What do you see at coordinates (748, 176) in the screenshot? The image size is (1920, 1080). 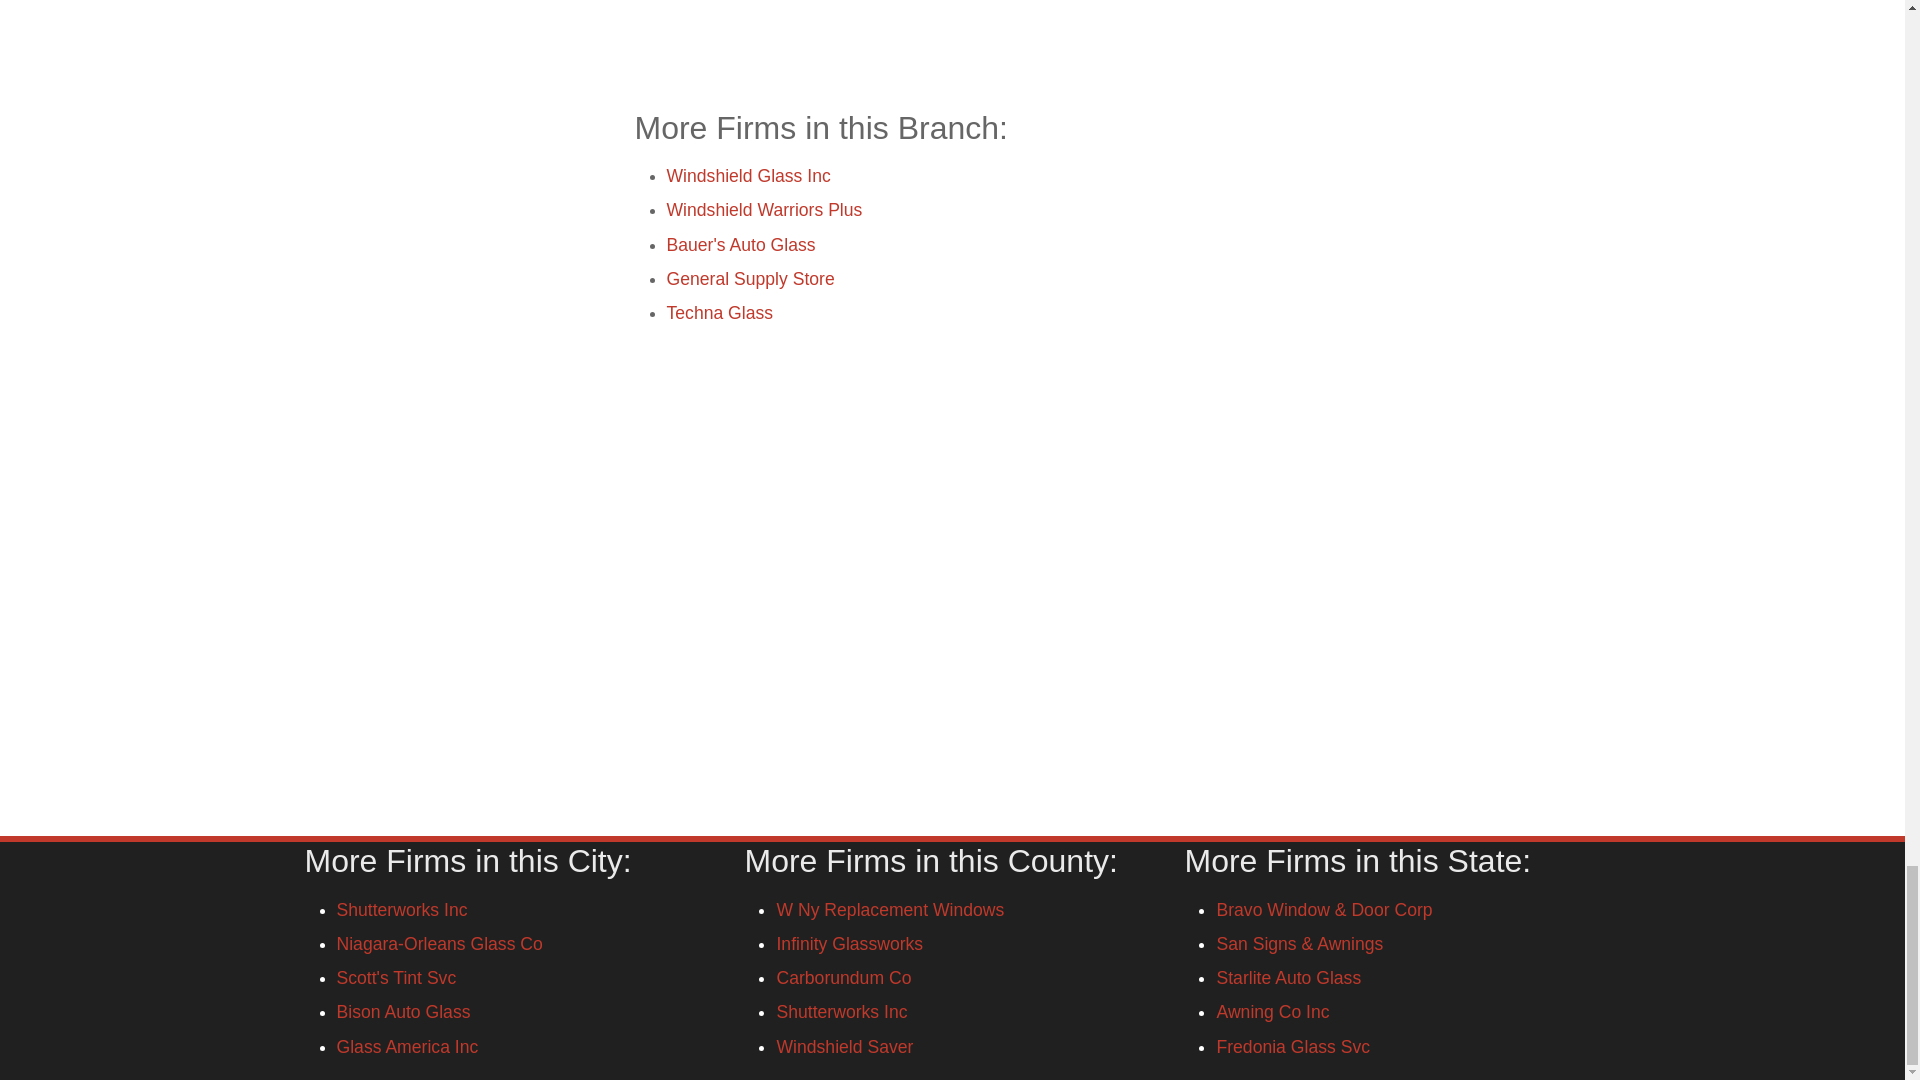 I see `Windshield Glass Inc` at bounding box center [748, 176].